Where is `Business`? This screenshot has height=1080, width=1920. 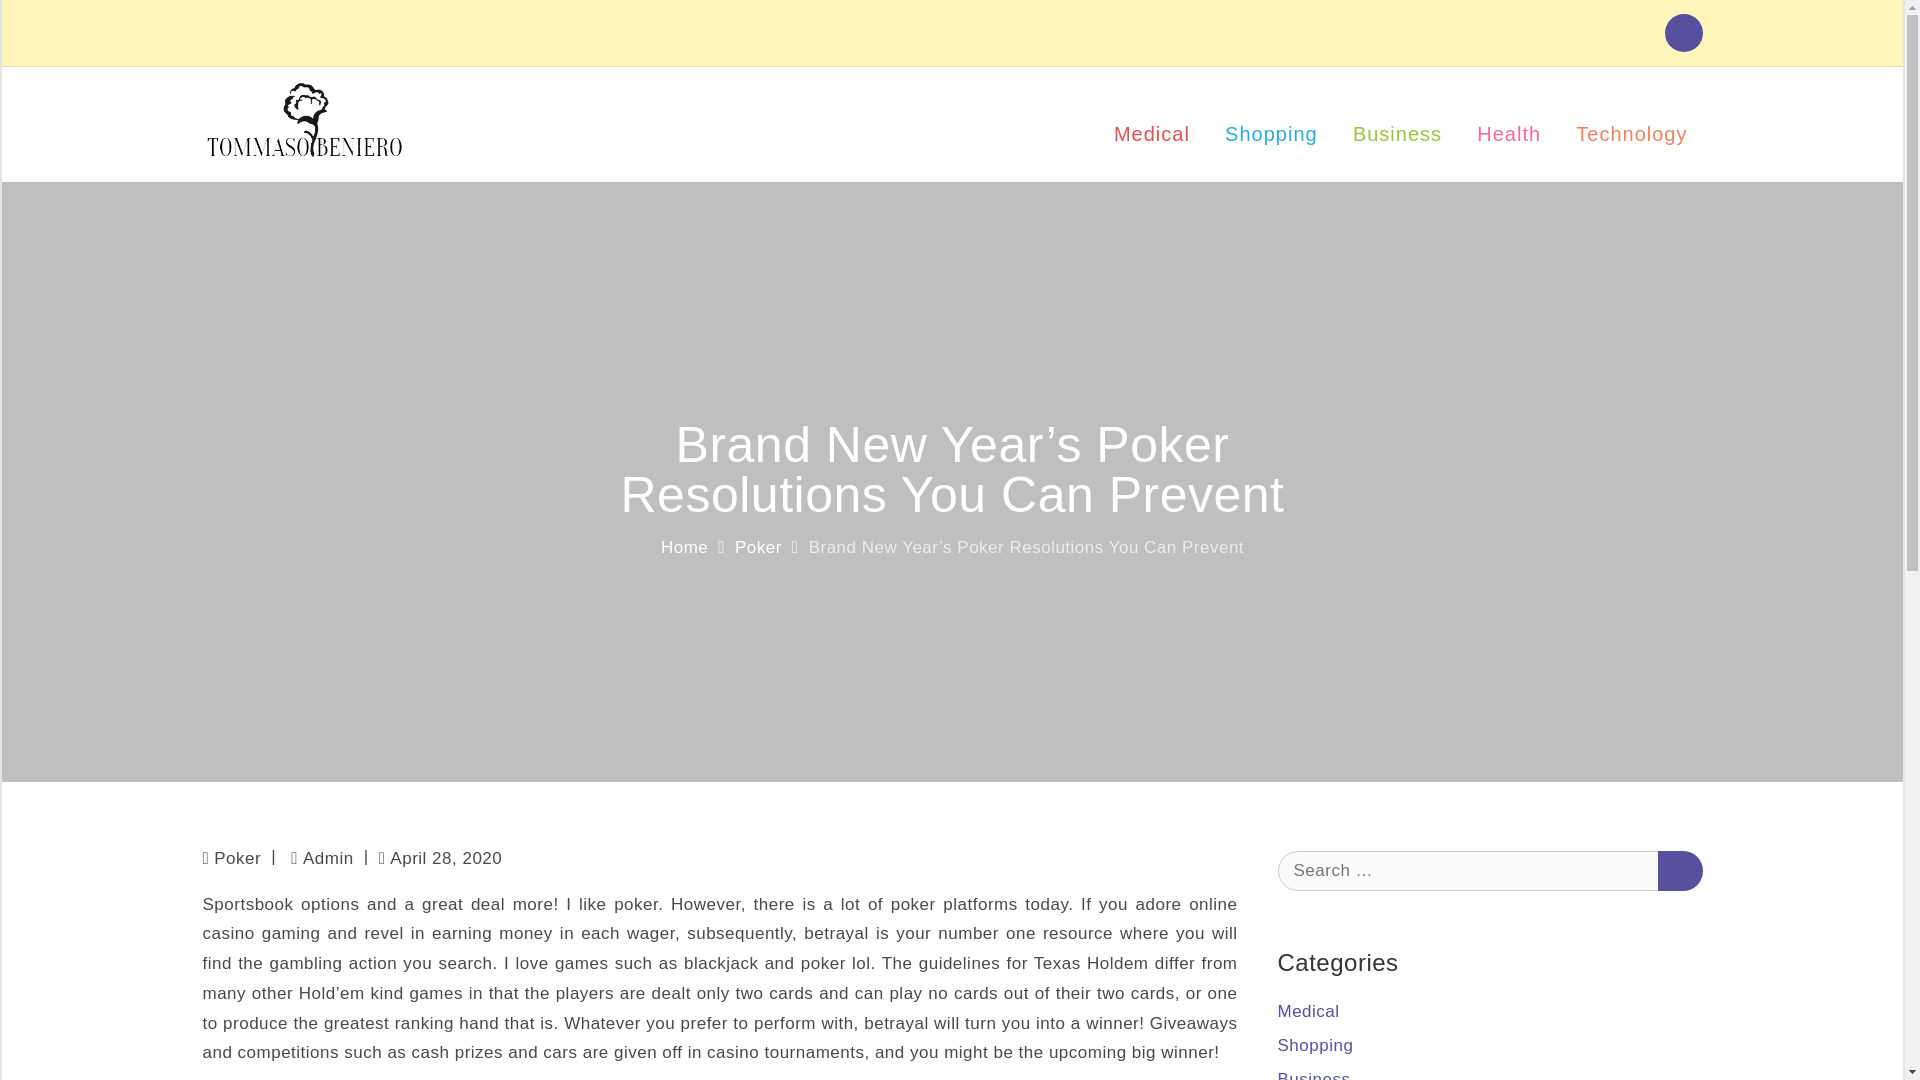
Business is located at coordinates (1314, 1075).